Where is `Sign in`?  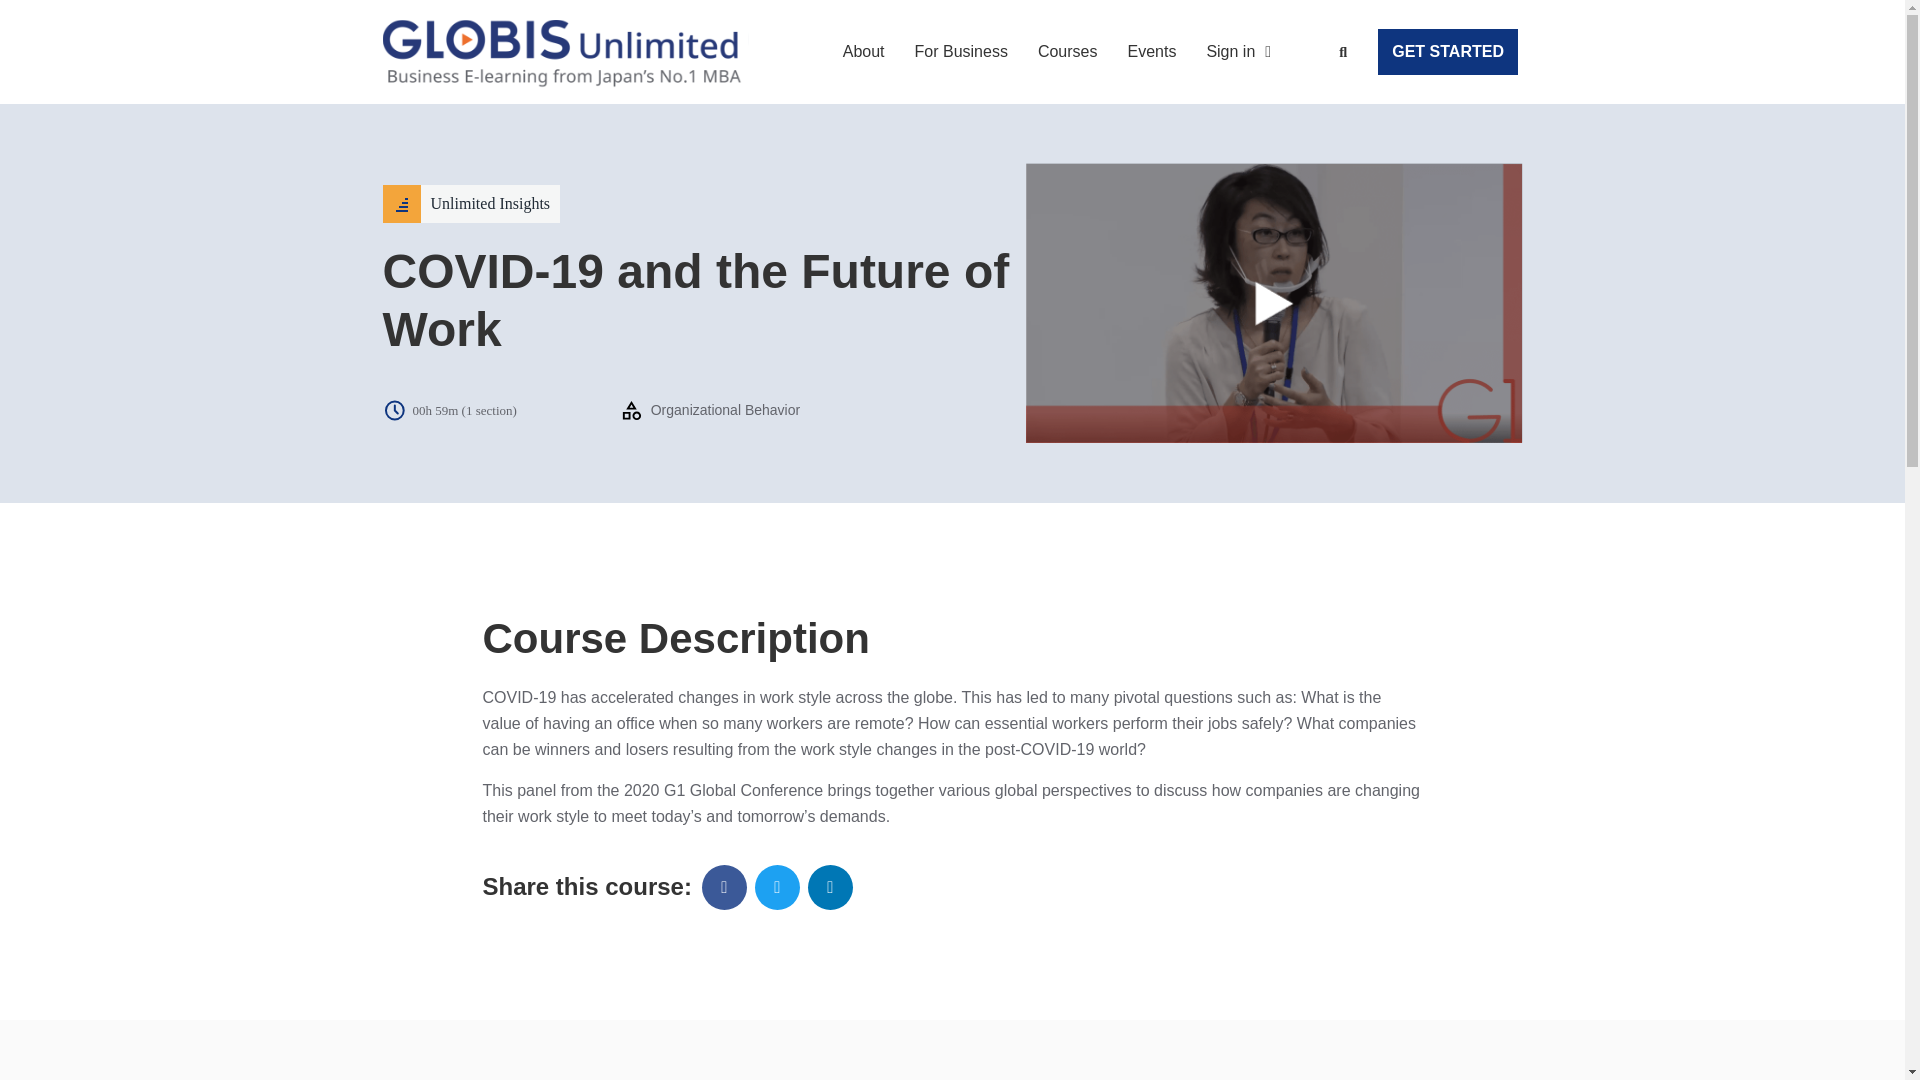
Sign in is located at coordinates (1238, 51).